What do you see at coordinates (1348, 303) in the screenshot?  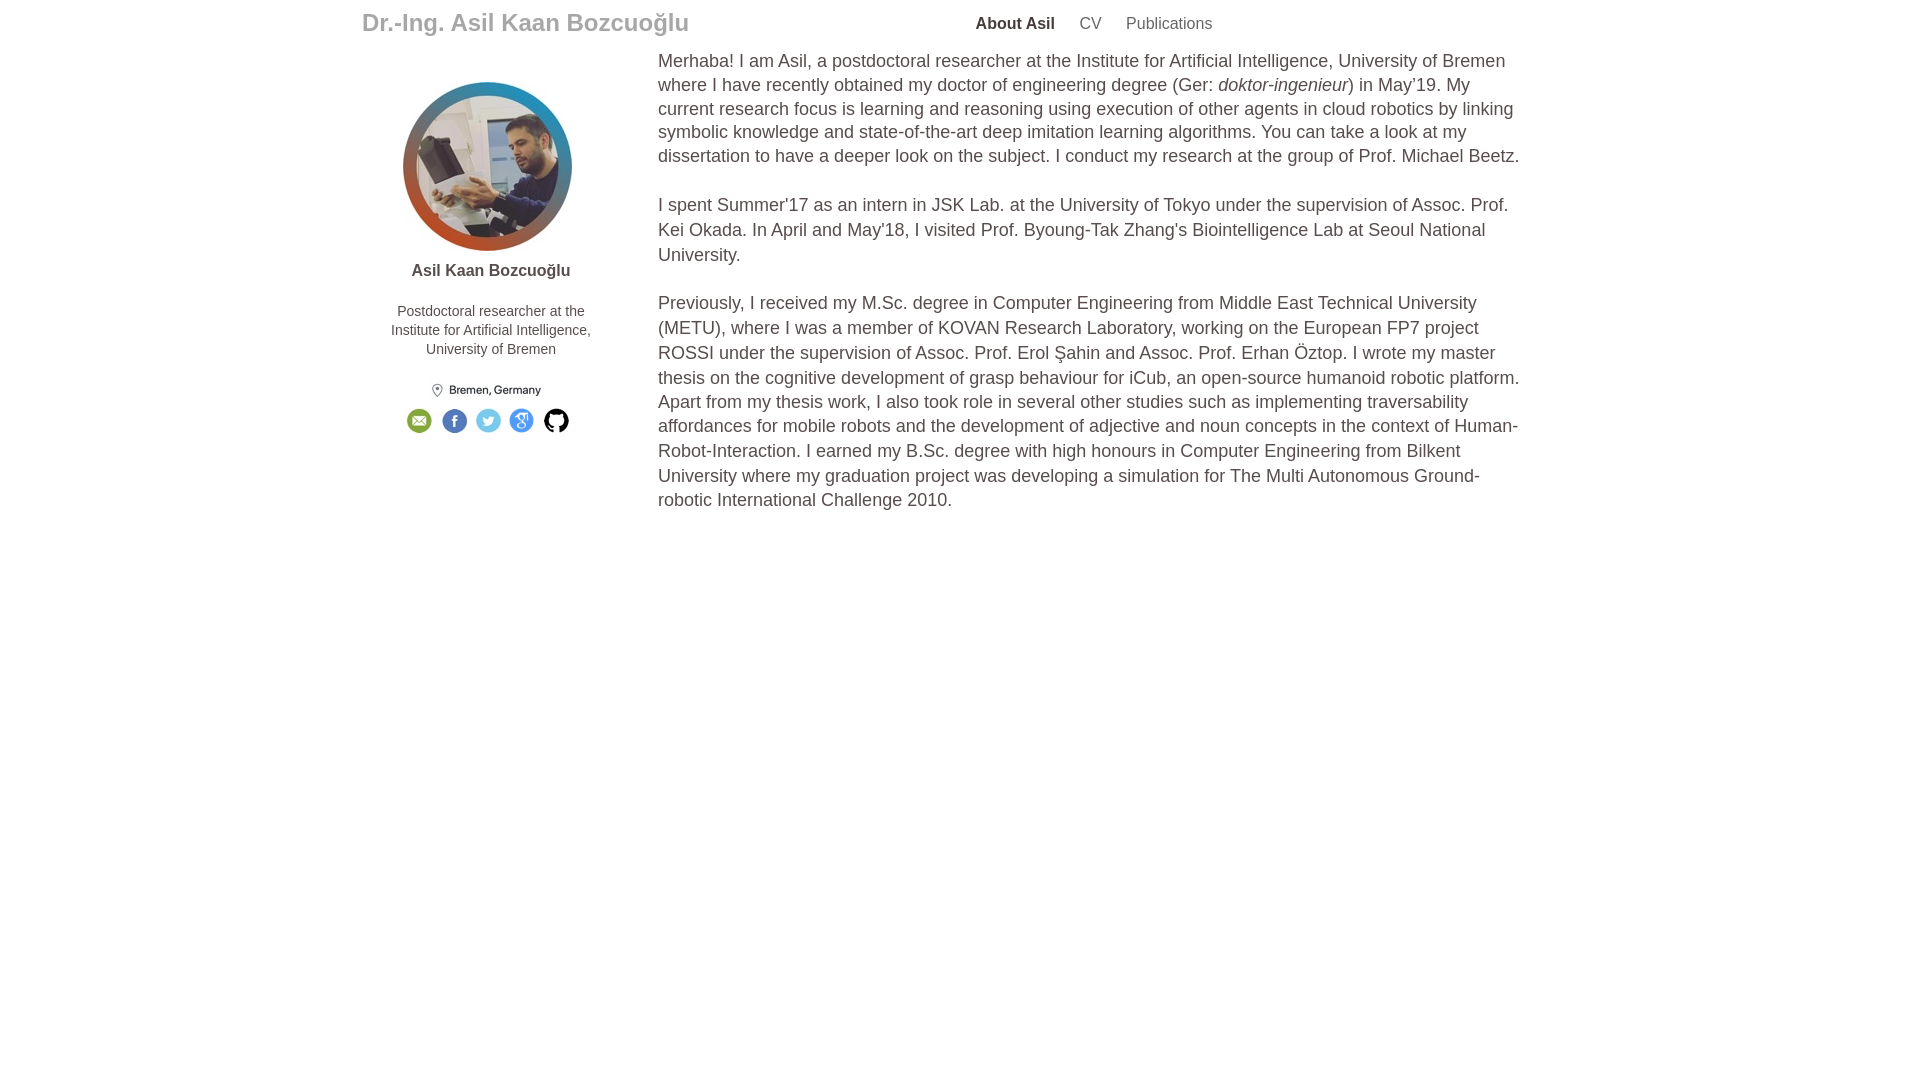 I see `Middle East Technical University` at bounding box center [1348, 303].